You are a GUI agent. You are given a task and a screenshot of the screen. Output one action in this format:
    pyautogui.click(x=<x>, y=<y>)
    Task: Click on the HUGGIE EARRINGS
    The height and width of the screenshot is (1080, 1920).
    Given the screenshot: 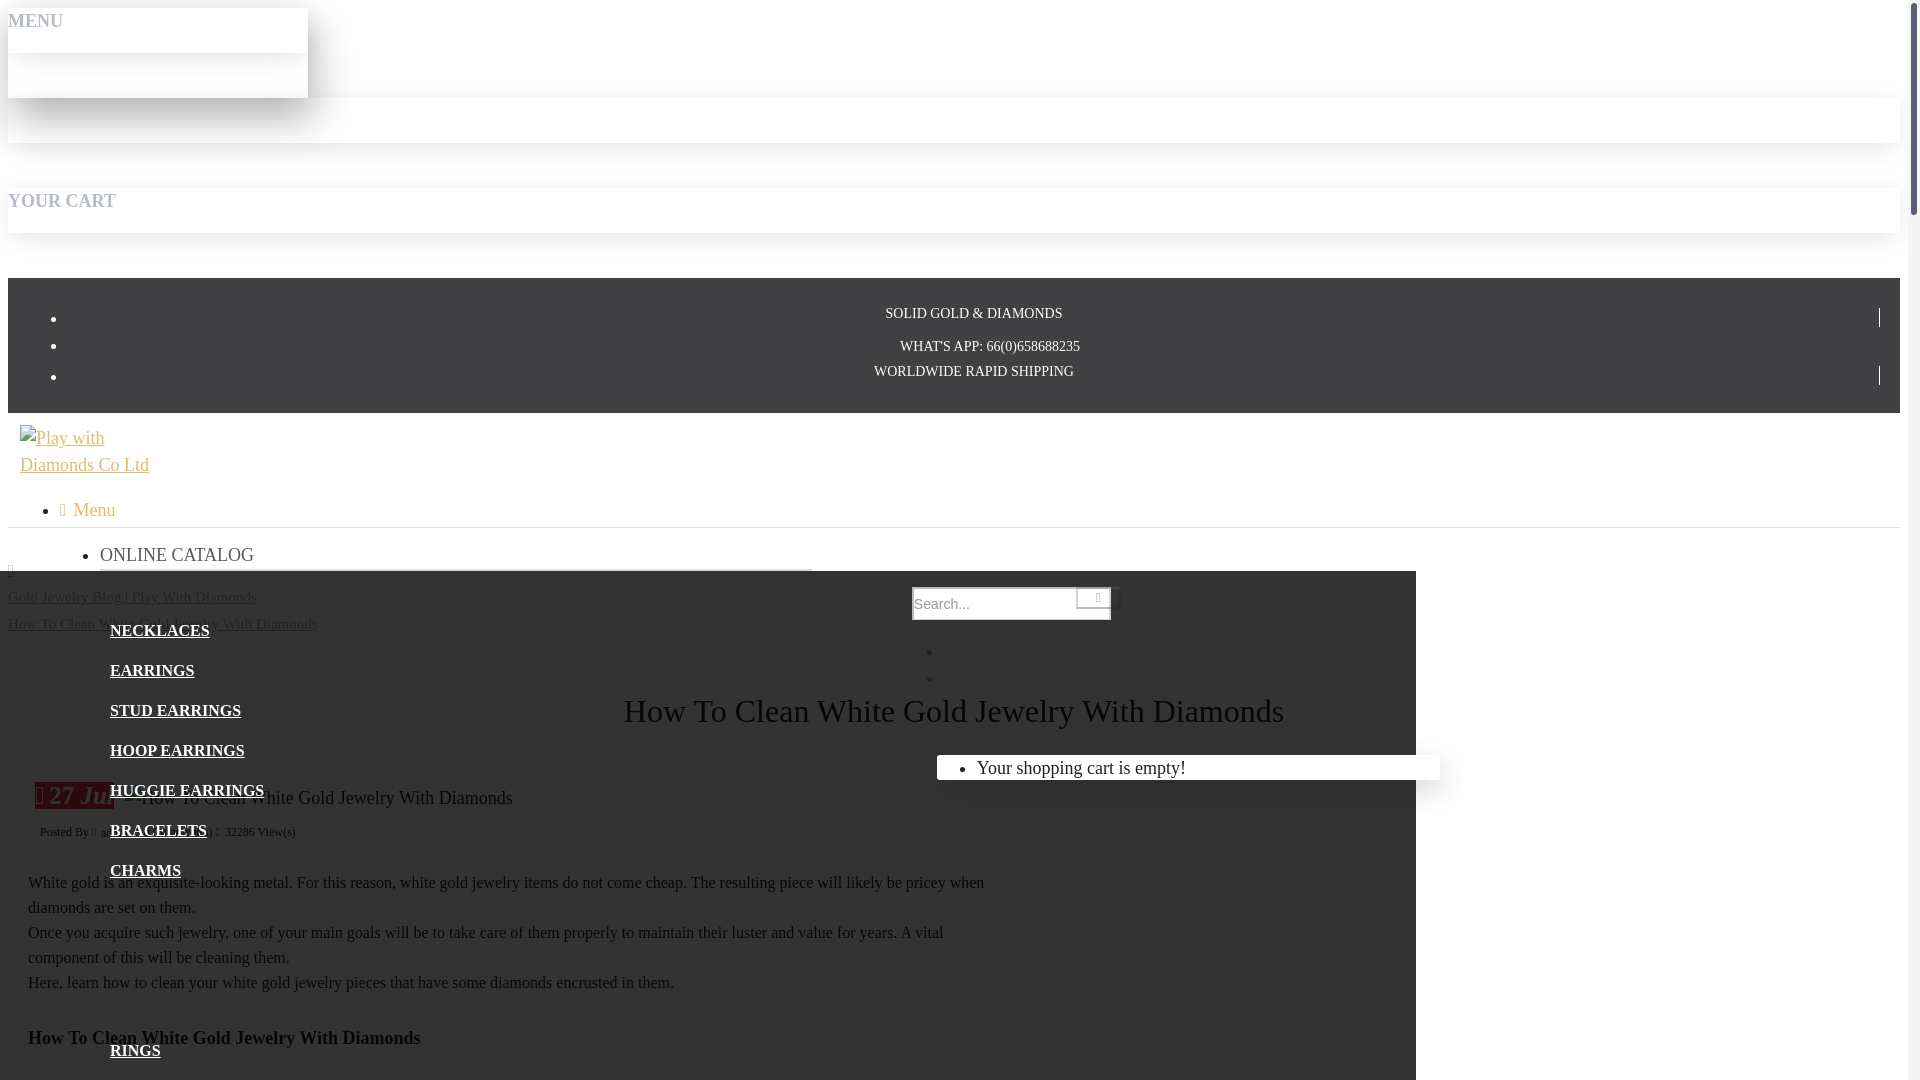 What is the action you would take?
    pyautogui.click(x=186, y=791)
    